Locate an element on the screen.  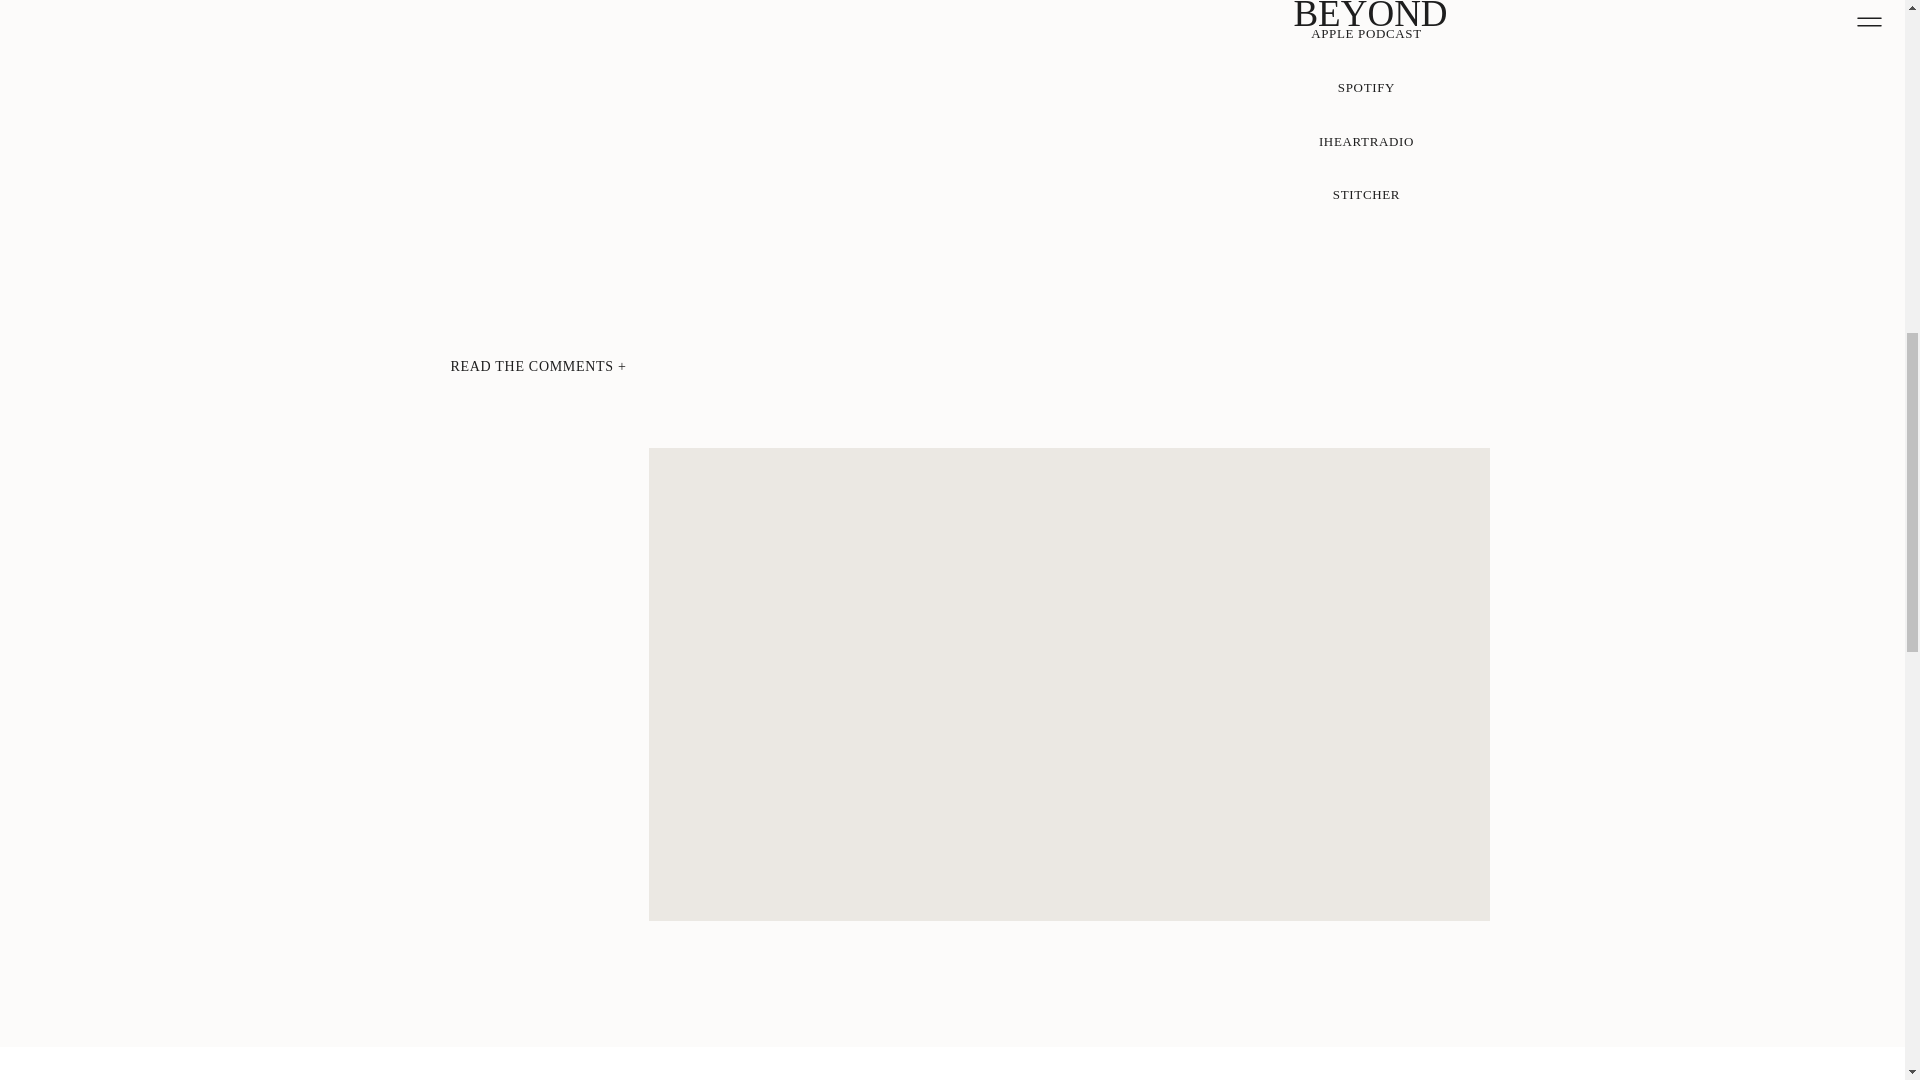
SPOTIFY is located at coordinates (1366, 88).